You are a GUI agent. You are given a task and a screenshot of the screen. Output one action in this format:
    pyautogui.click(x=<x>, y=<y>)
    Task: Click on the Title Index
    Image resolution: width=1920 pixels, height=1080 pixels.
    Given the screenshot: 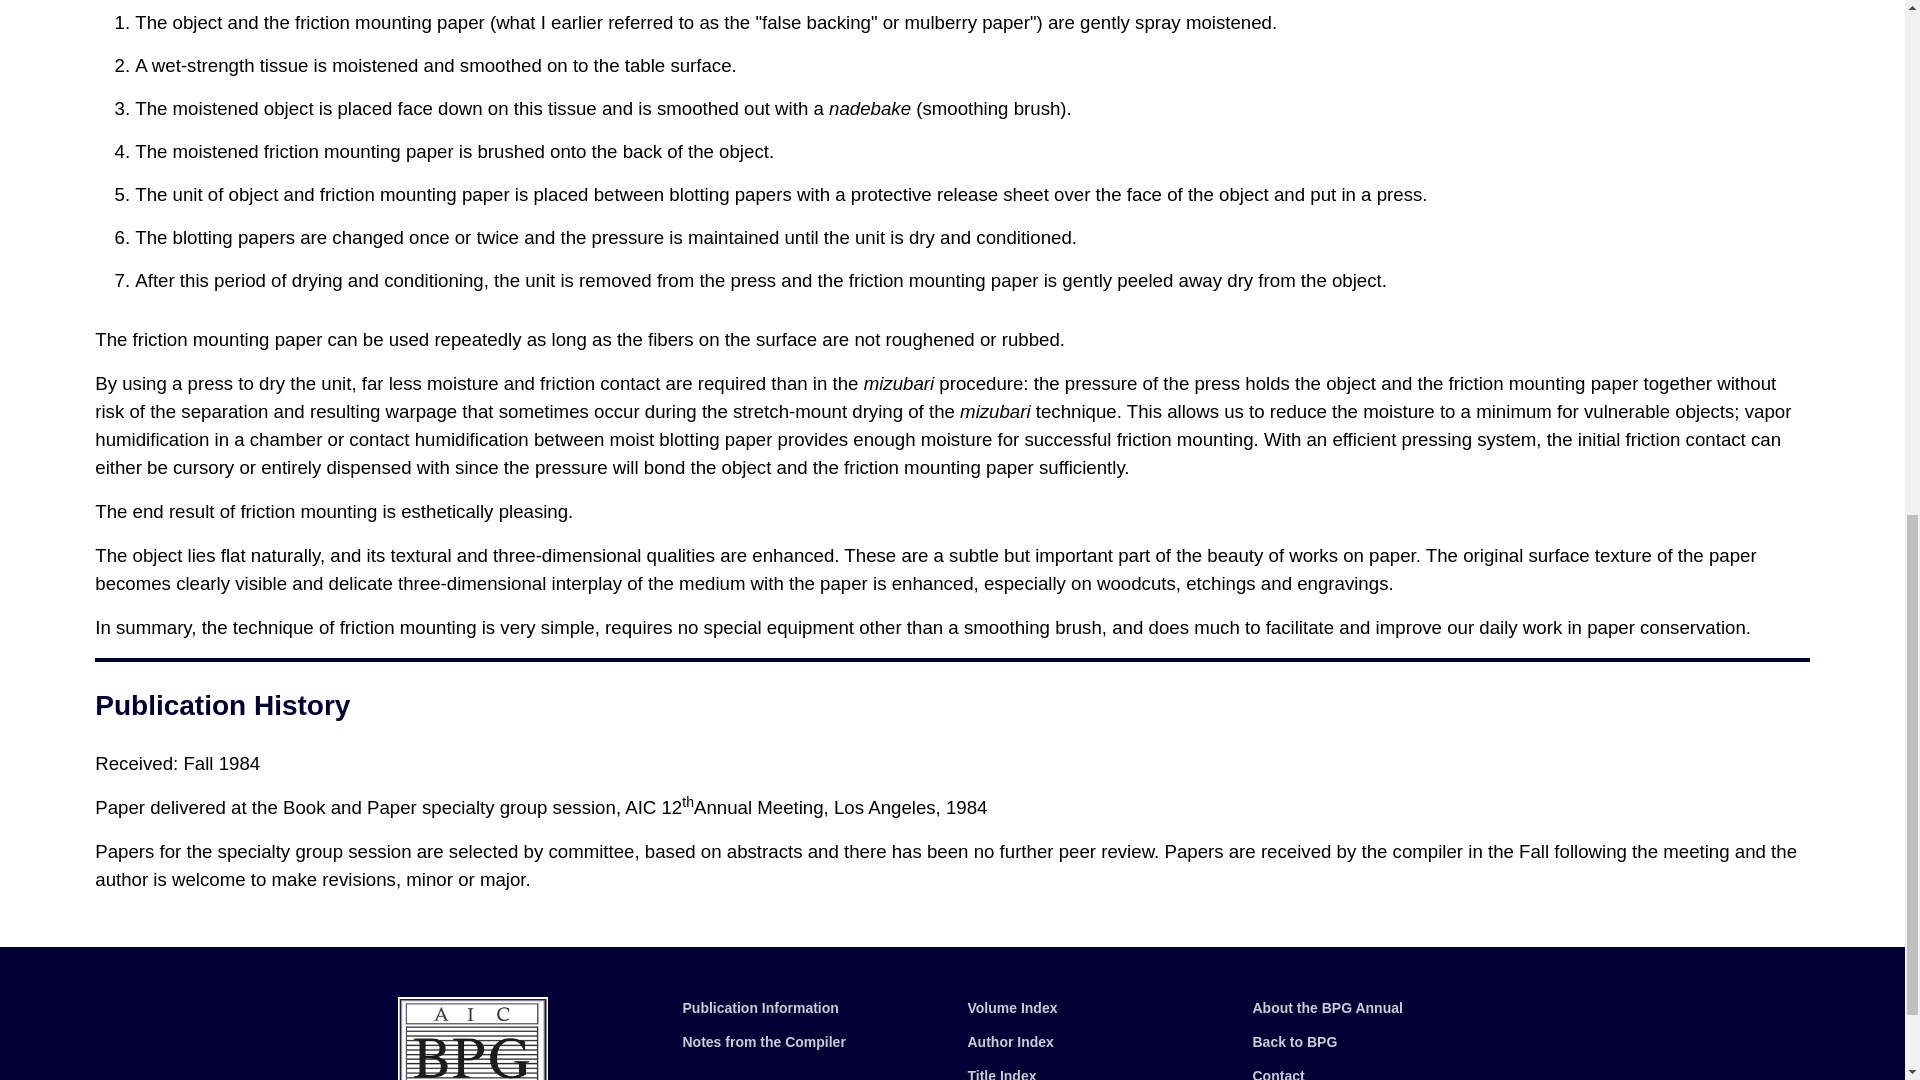 What is the action you would take?
    pyautogui.click(x=1002, y=1074)
    